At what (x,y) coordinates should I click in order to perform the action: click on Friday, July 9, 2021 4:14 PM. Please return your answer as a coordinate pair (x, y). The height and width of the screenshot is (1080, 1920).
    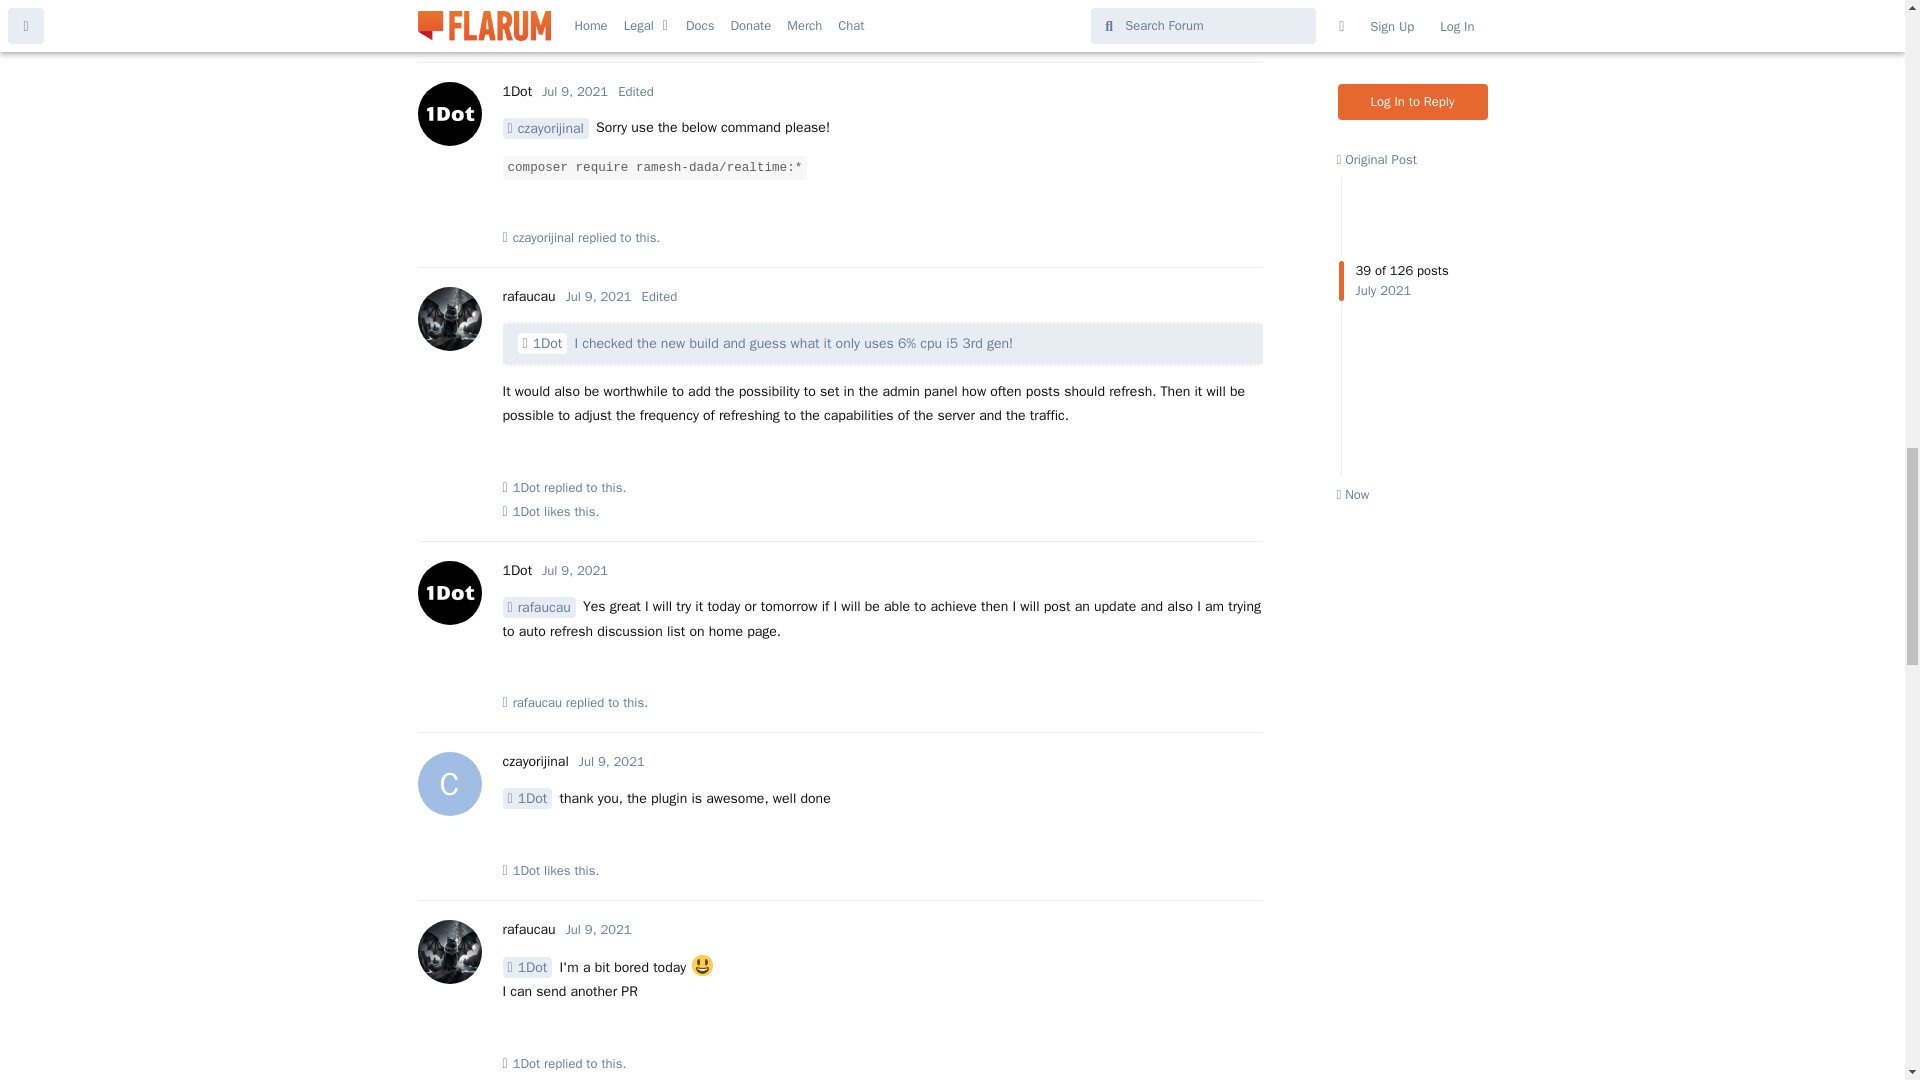
    Looking at the image, I should click on (574, 92).